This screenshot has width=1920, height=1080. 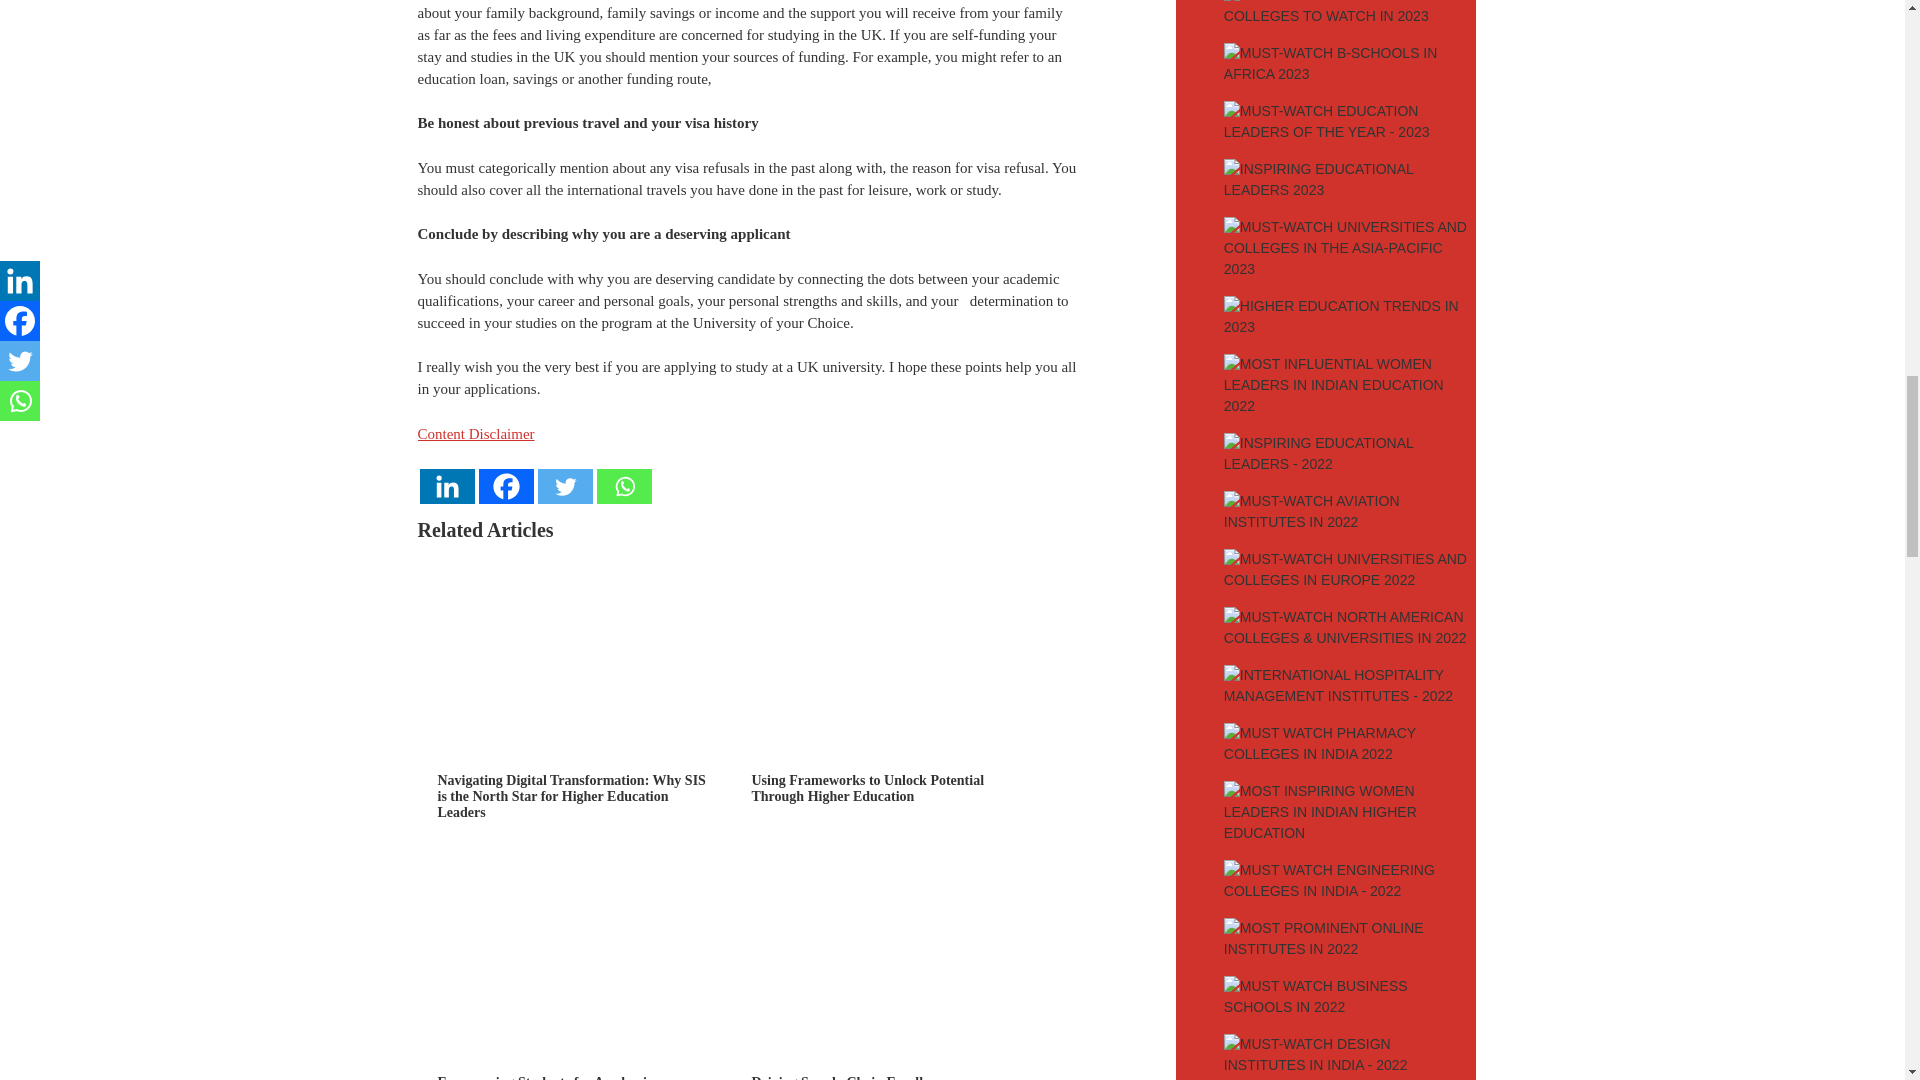 What do you see at coordinates (476, 433) in the screenshot?
I see `Content Disclaimer` at bounding box center [476, 433].